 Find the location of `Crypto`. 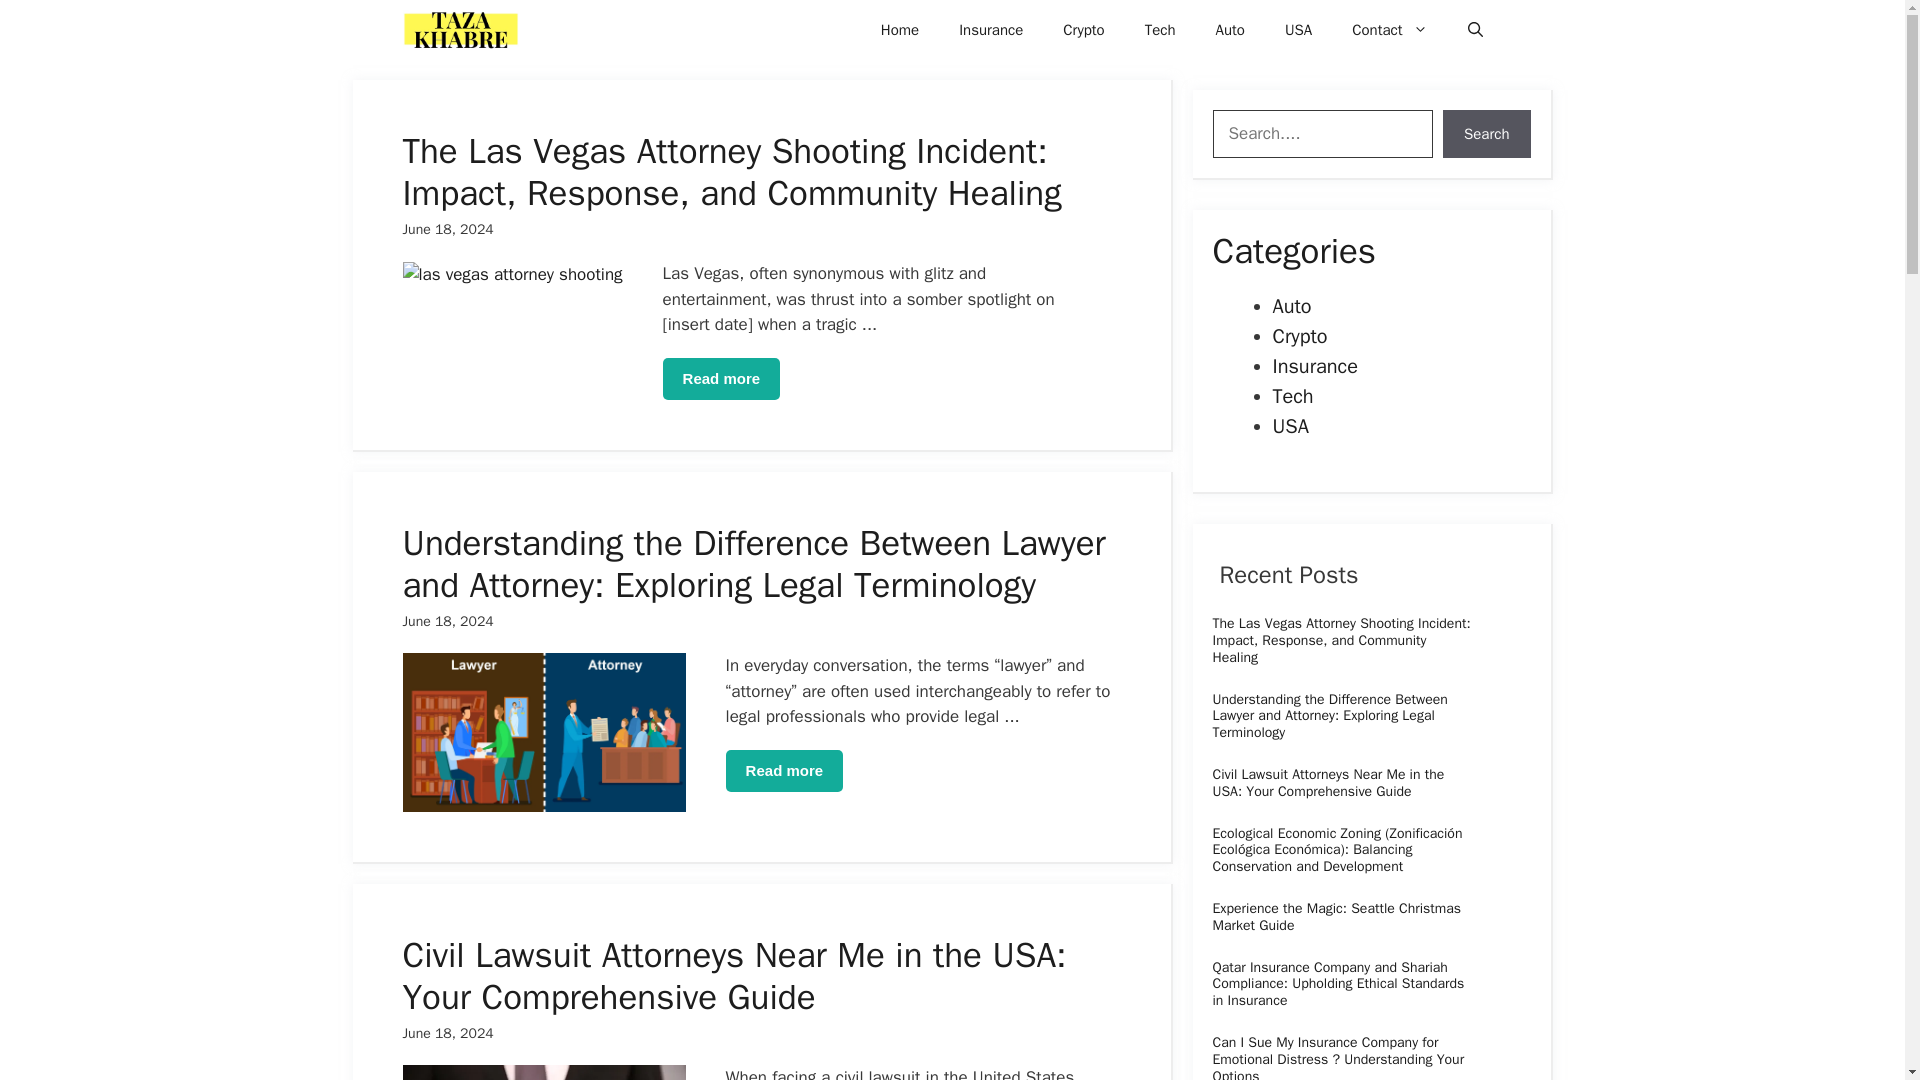

Crypto is located at coordinates (1082, 30).